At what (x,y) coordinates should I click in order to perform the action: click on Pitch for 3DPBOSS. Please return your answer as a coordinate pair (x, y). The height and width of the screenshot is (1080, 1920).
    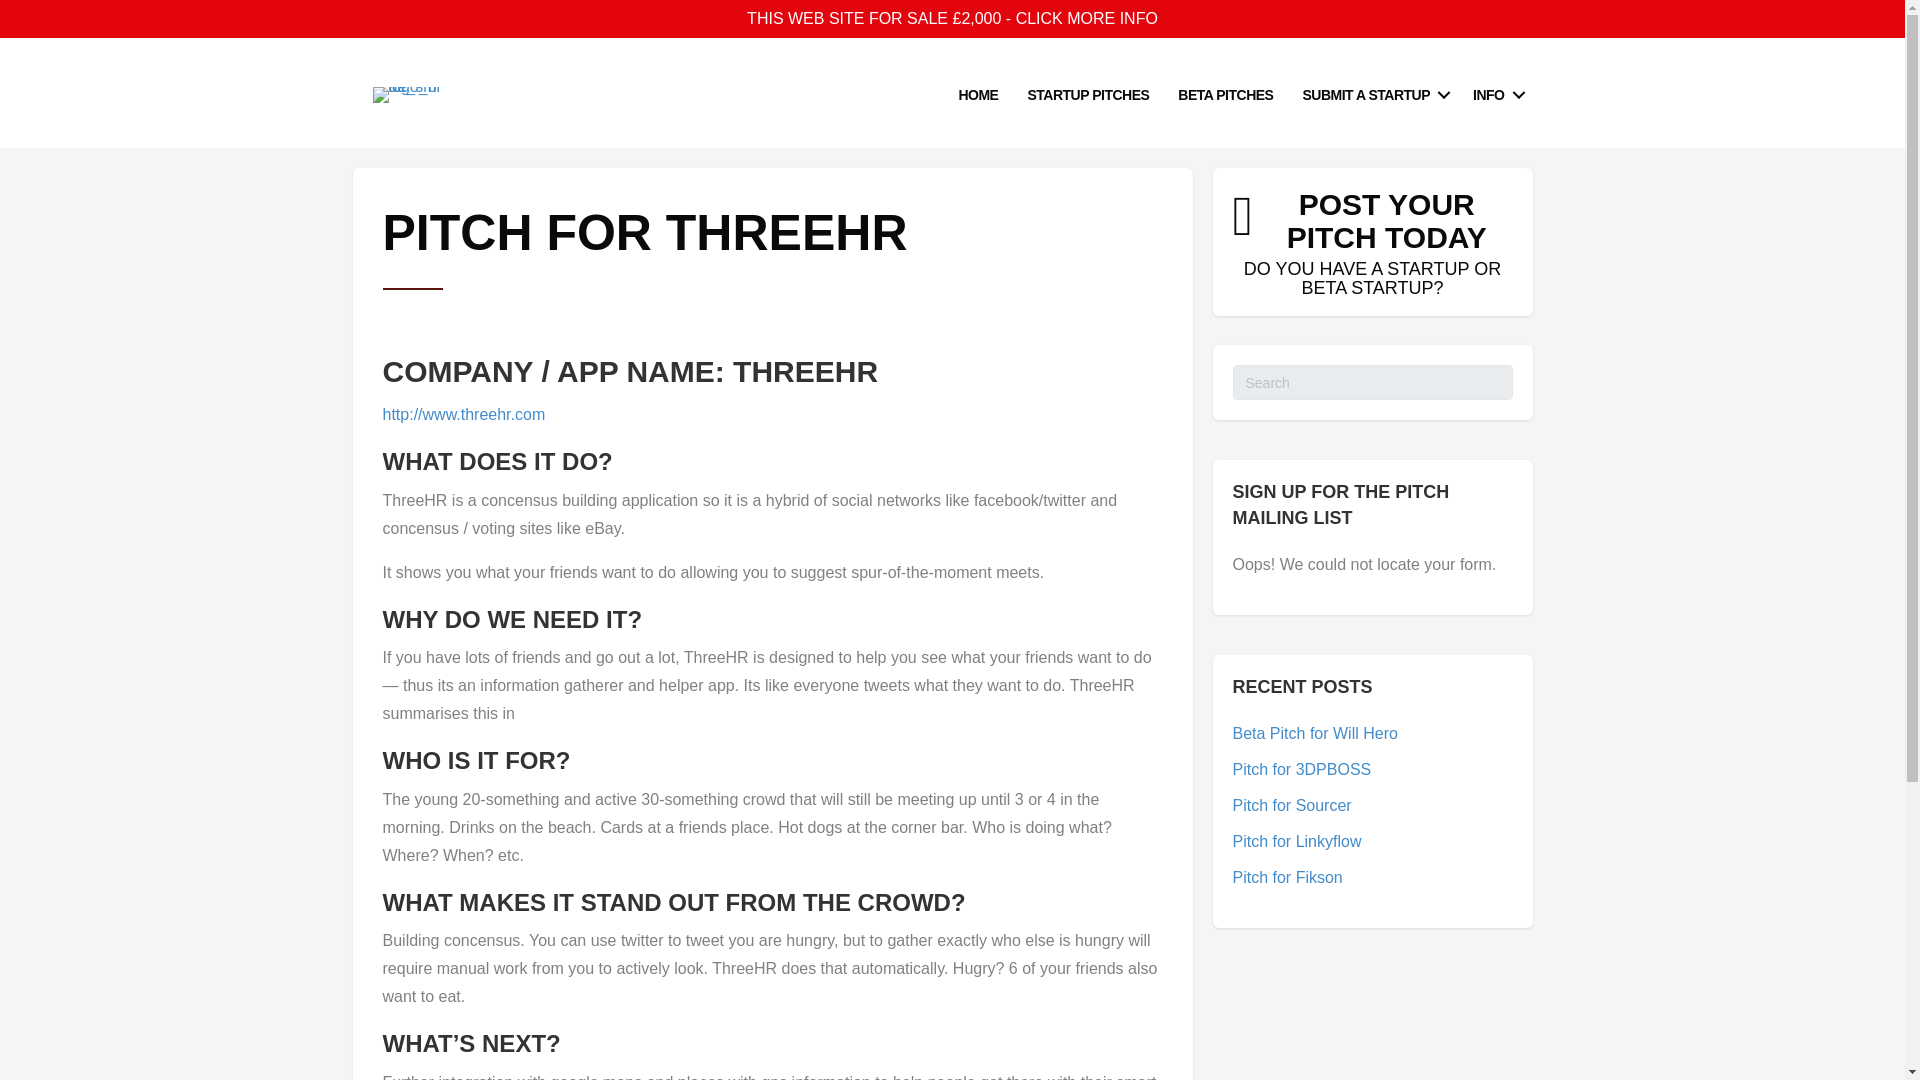
    Looking at the image, I should click on (1301, 769).